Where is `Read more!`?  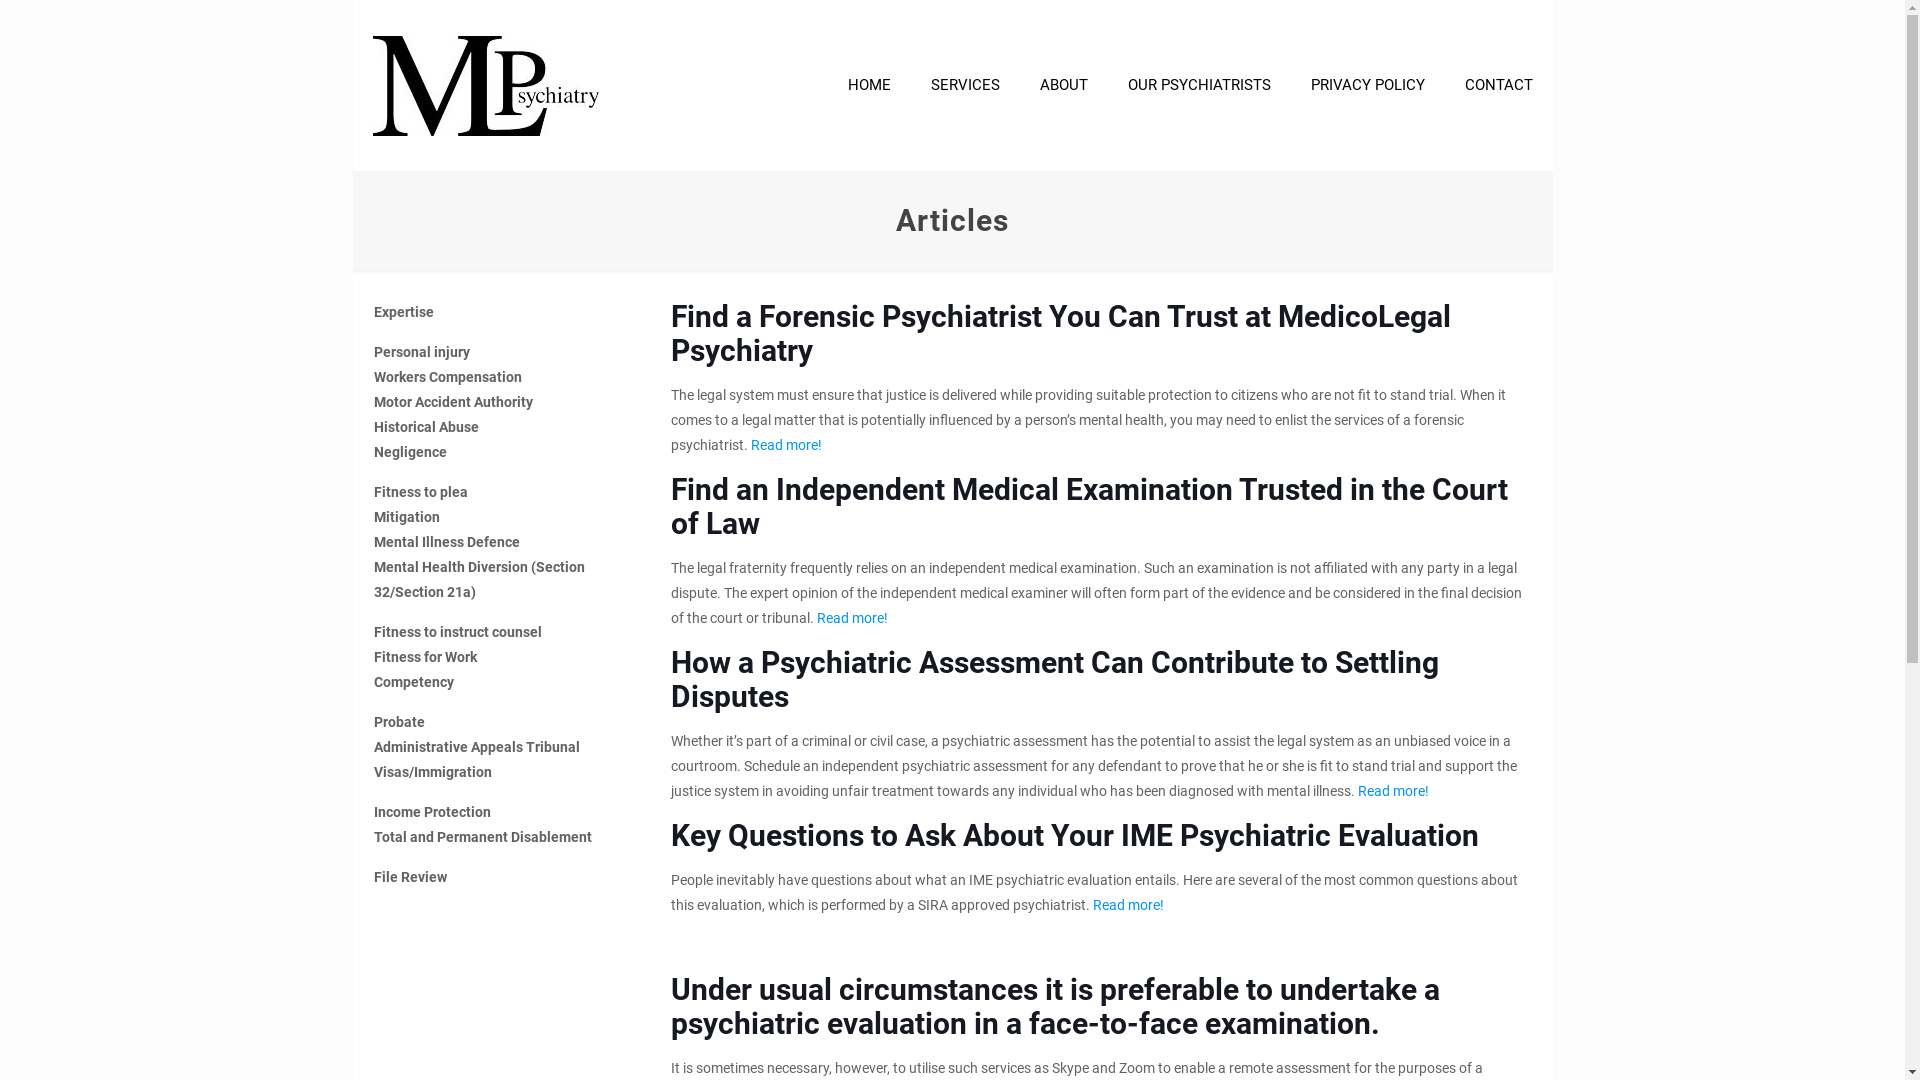 Read more! is located at coordinates (1394, 791).